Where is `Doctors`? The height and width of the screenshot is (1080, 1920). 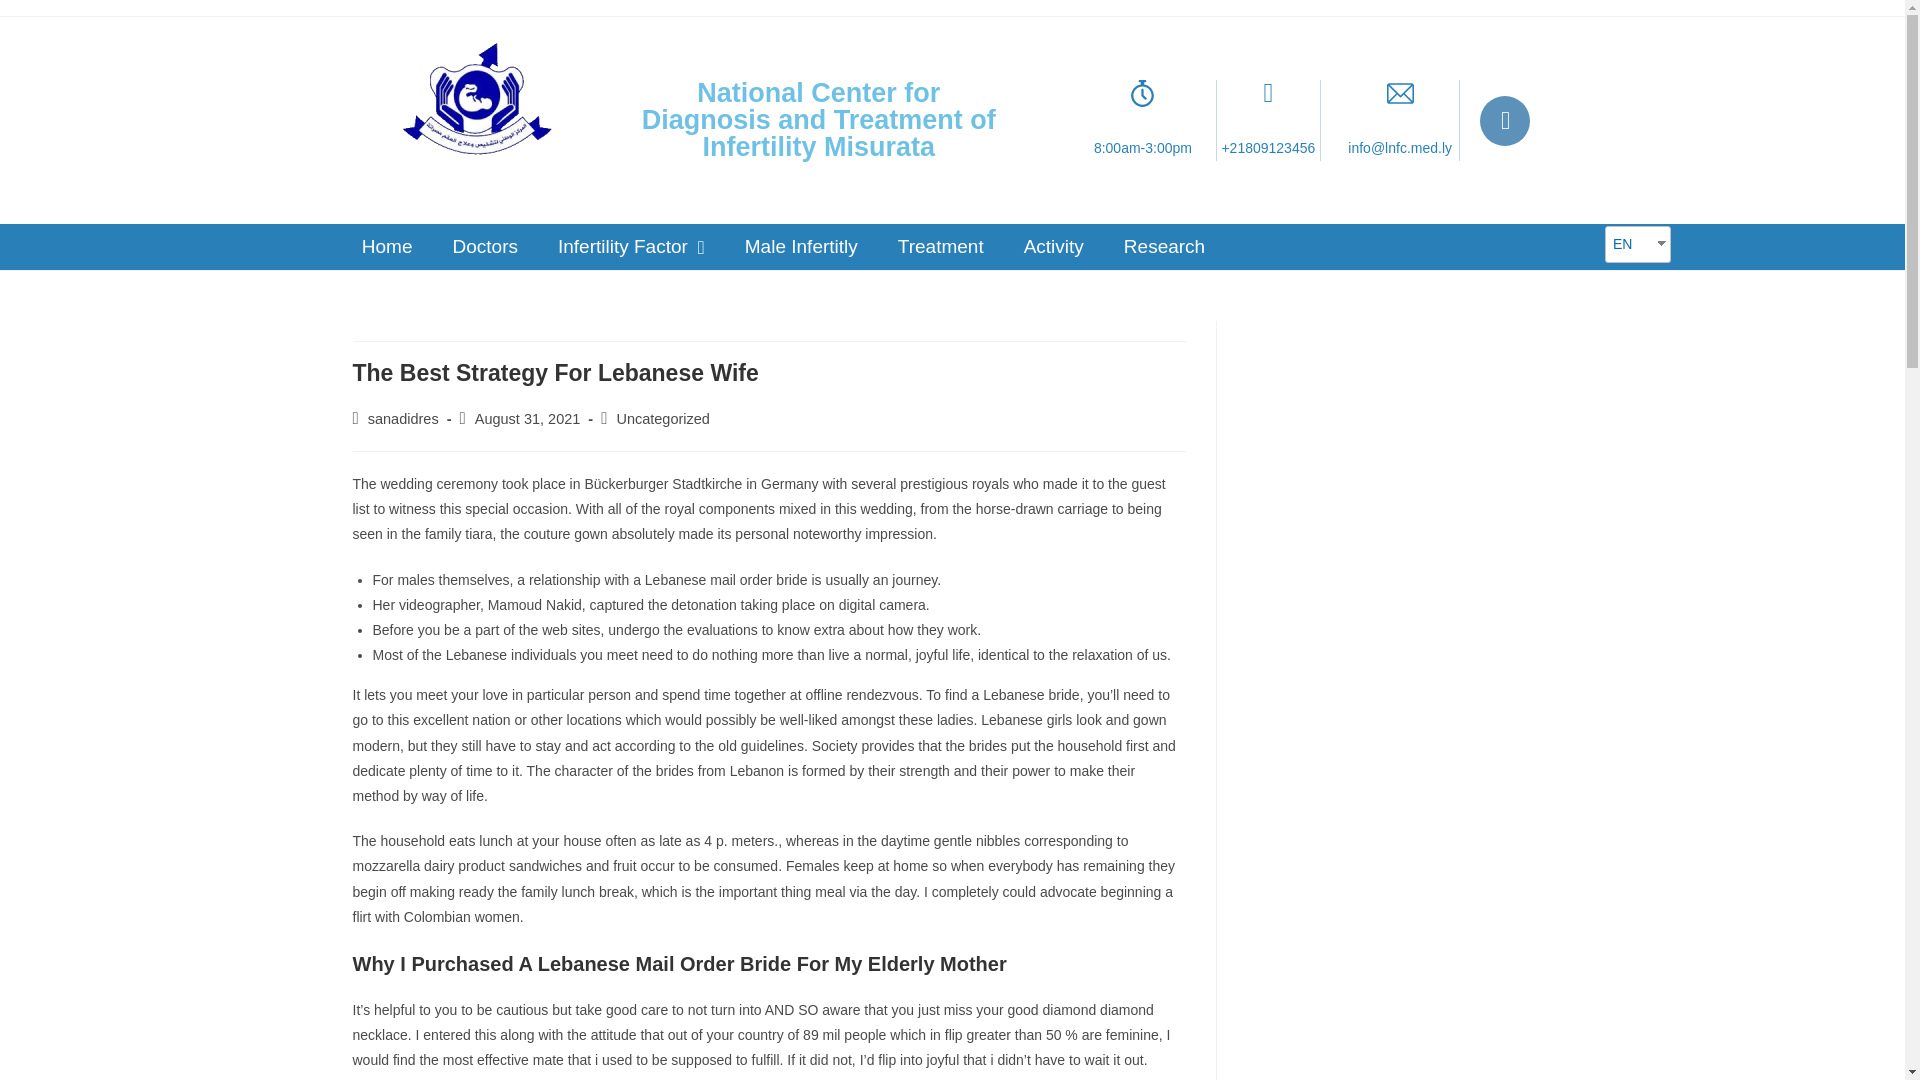
Doctors is located at coordinates (484, 246).